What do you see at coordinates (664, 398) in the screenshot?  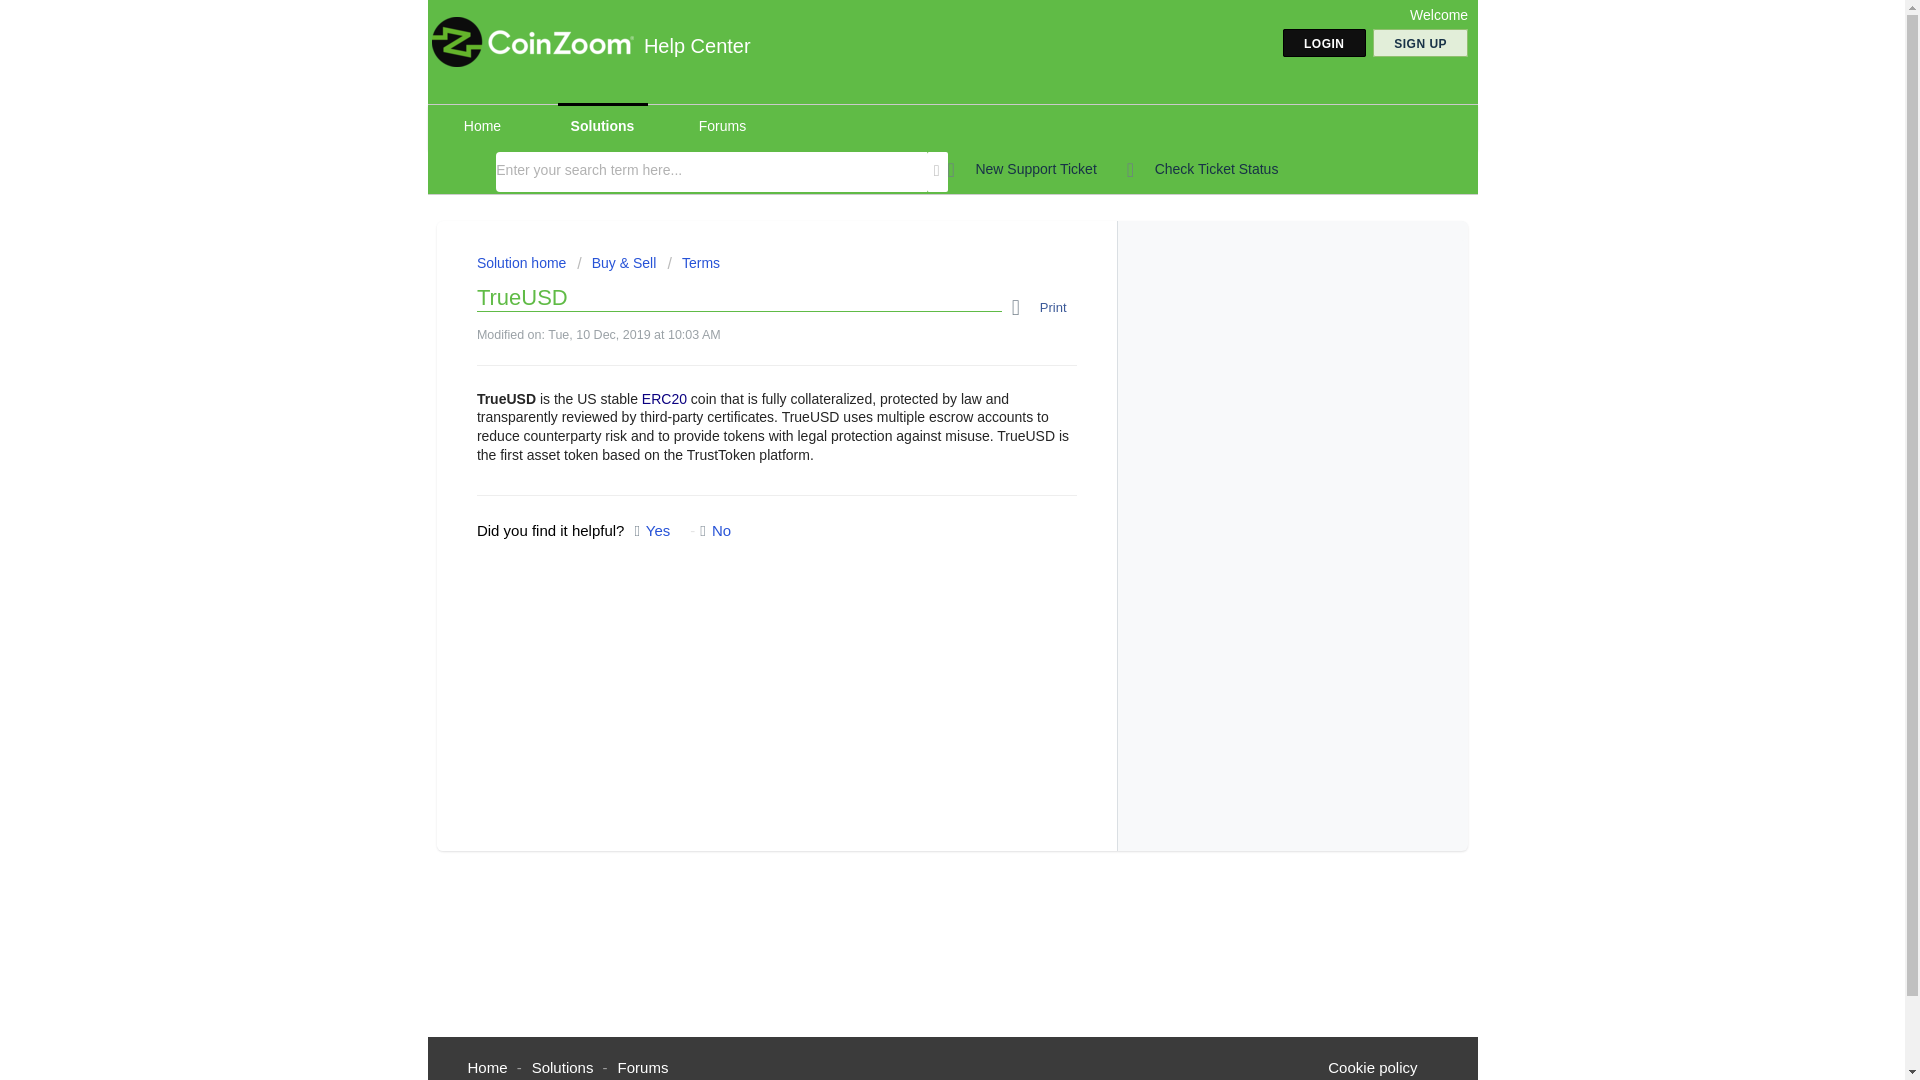 I see `ERC20` at bounding box center [664, 398].